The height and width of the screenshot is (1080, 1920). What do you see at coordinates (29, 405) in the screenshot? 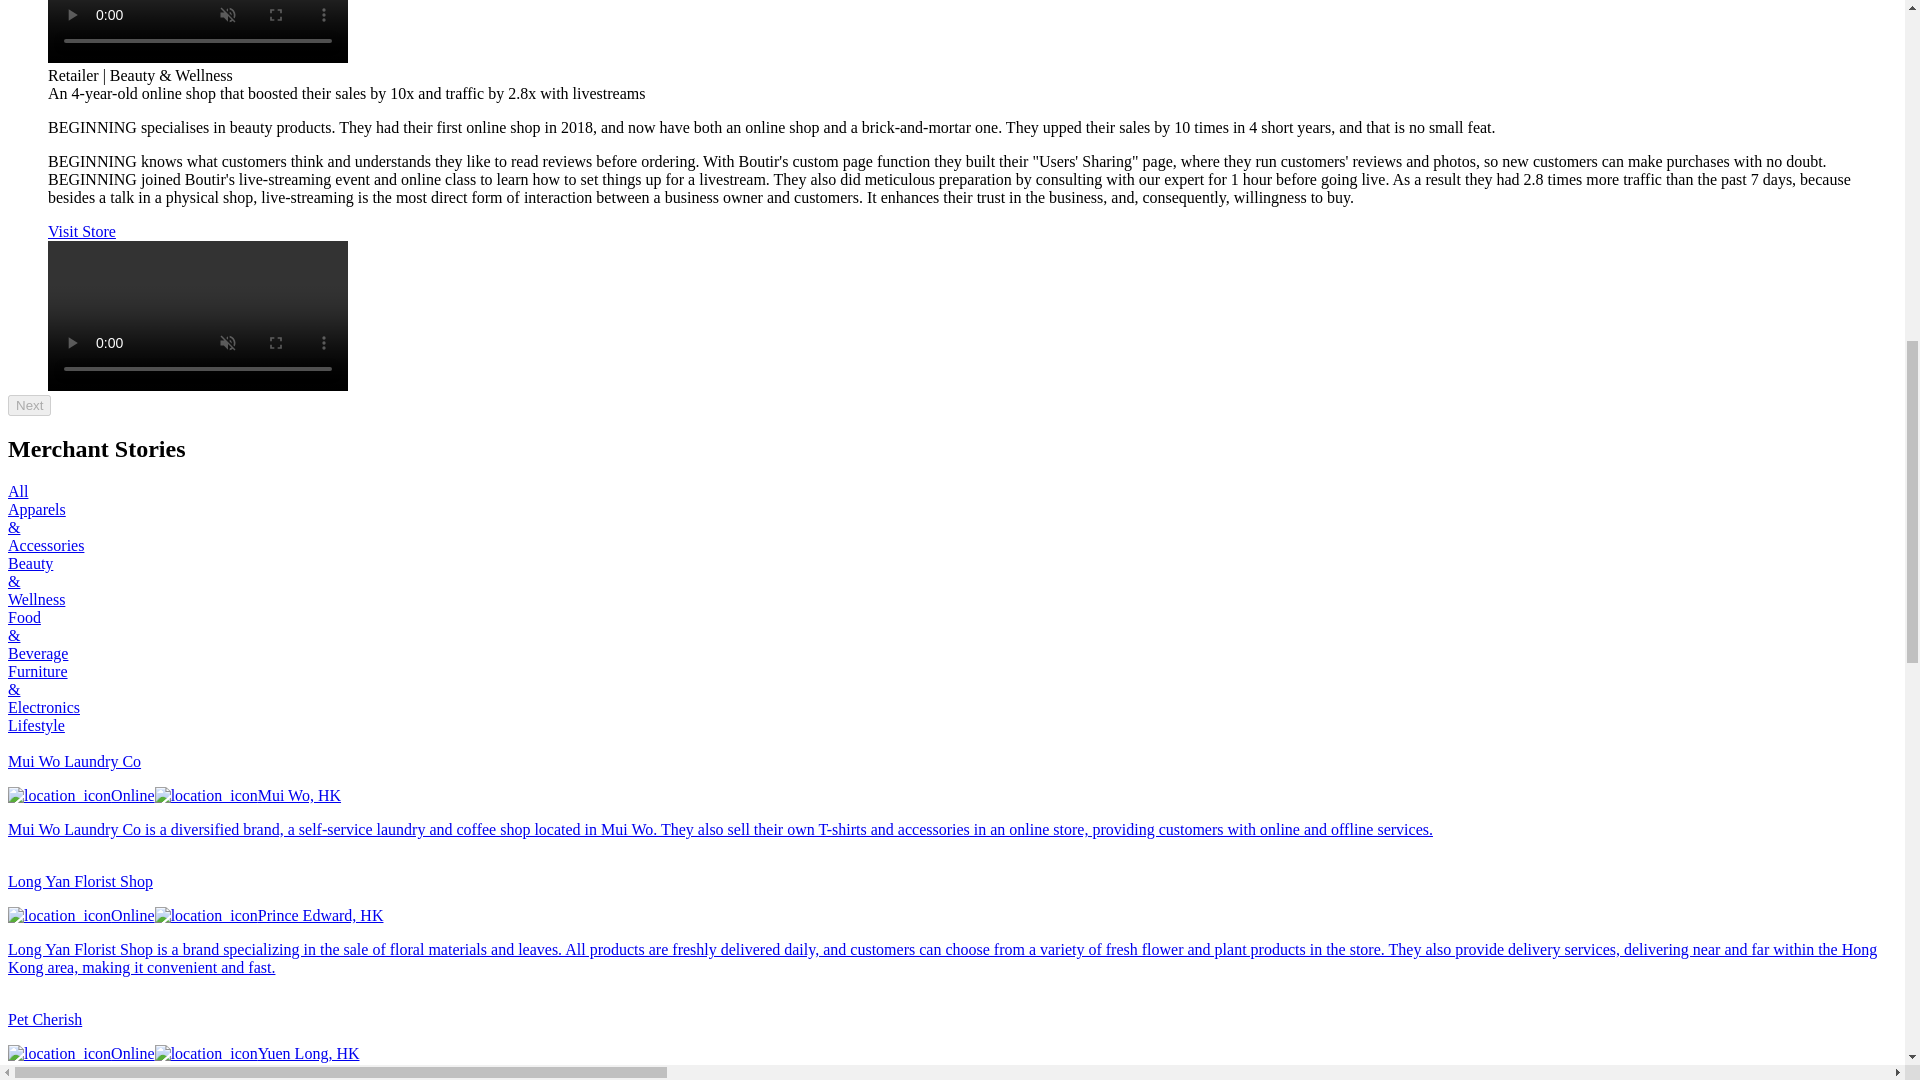
I see `Next` at bounding box center [29, 405].